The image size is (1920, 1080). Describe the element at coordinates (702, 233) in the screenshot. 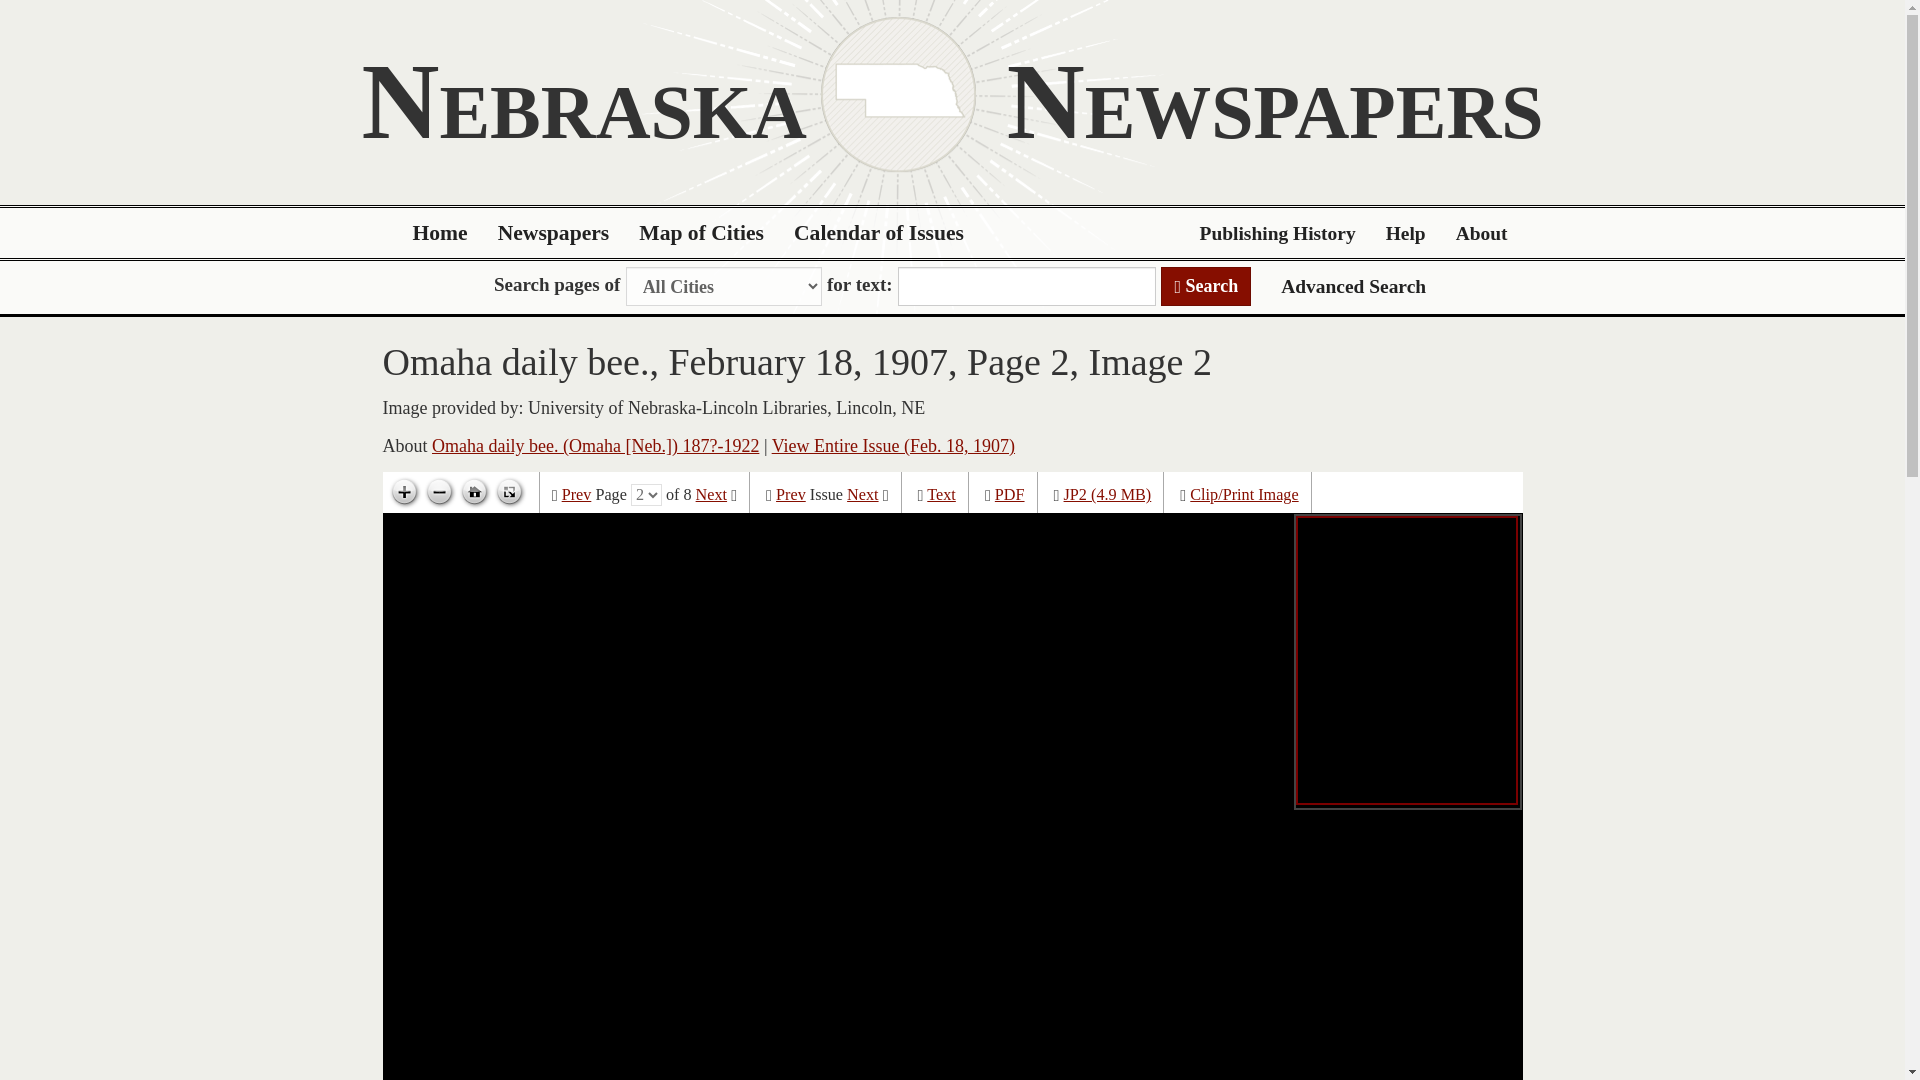

I see `Map of Cities` at that location.